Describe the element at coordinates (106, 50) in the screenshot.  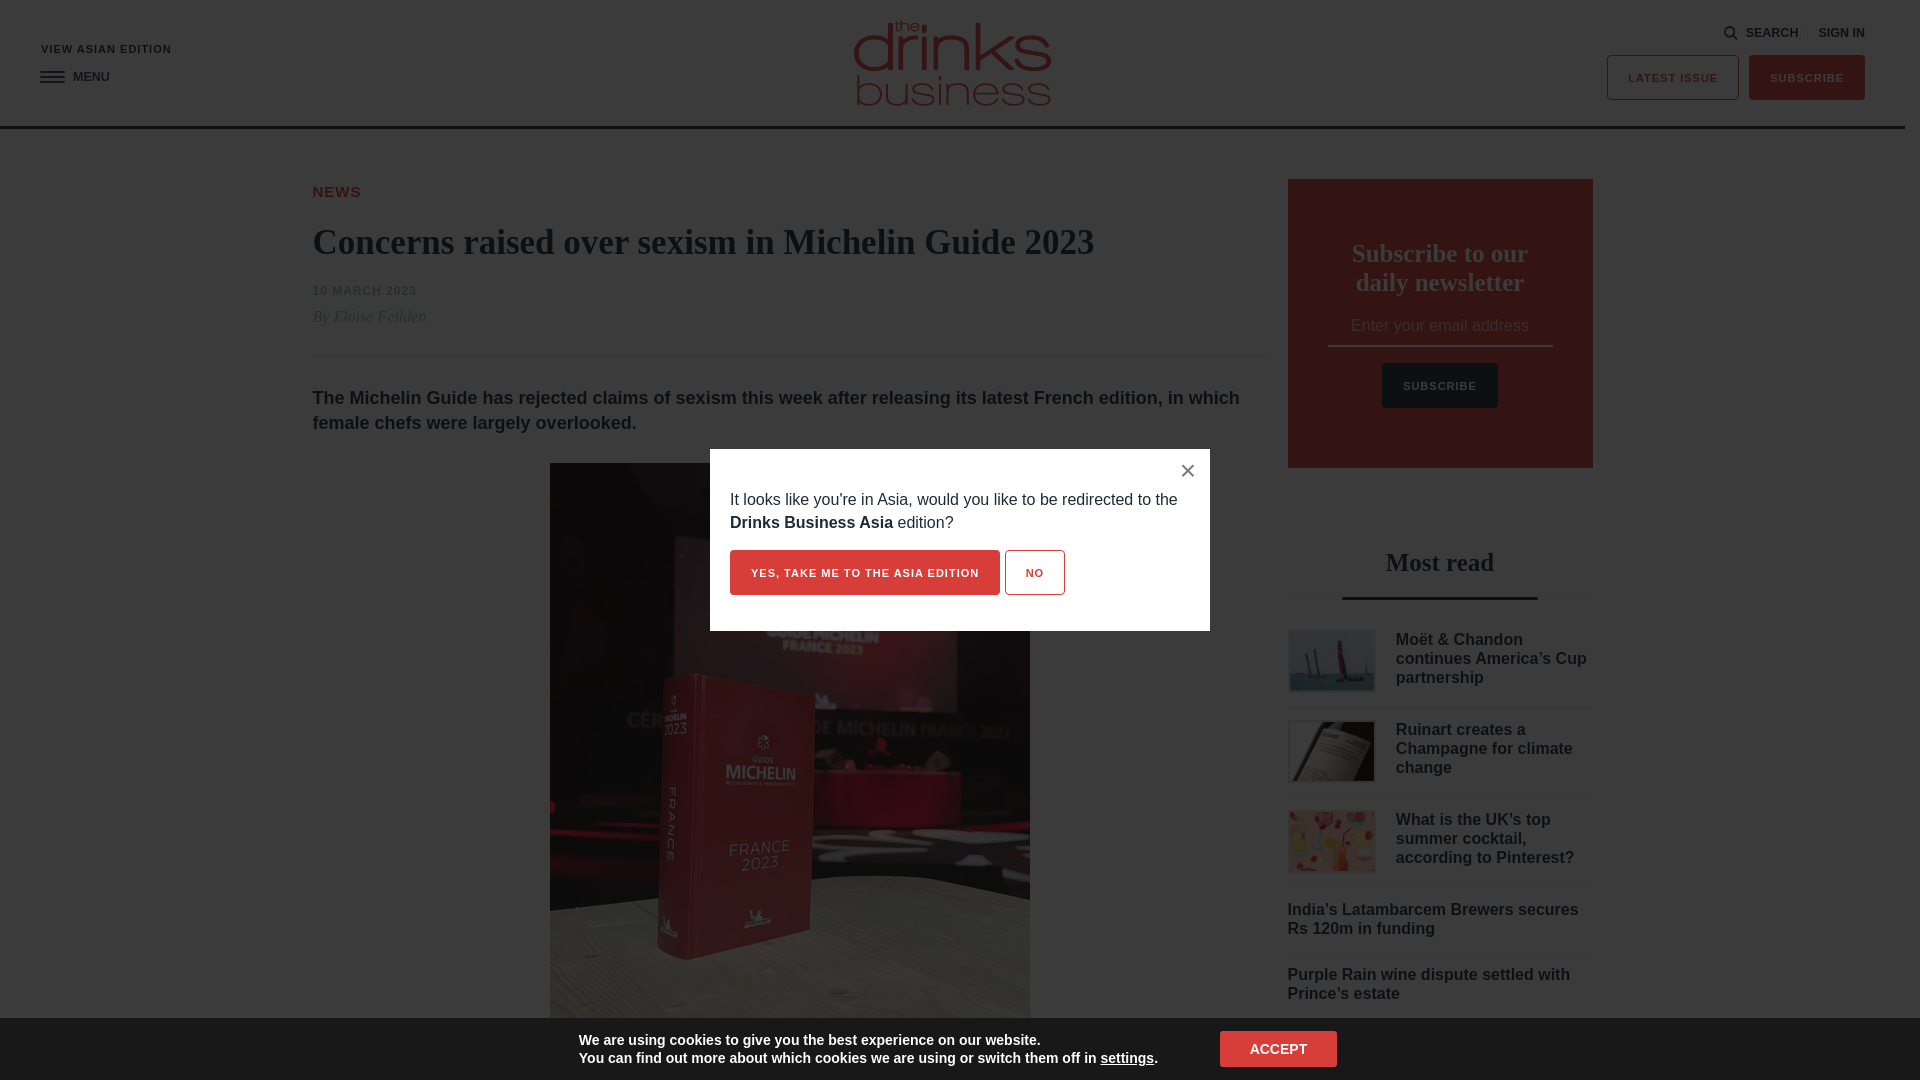
I see `VIEW ASIAN EDITION` at that location.